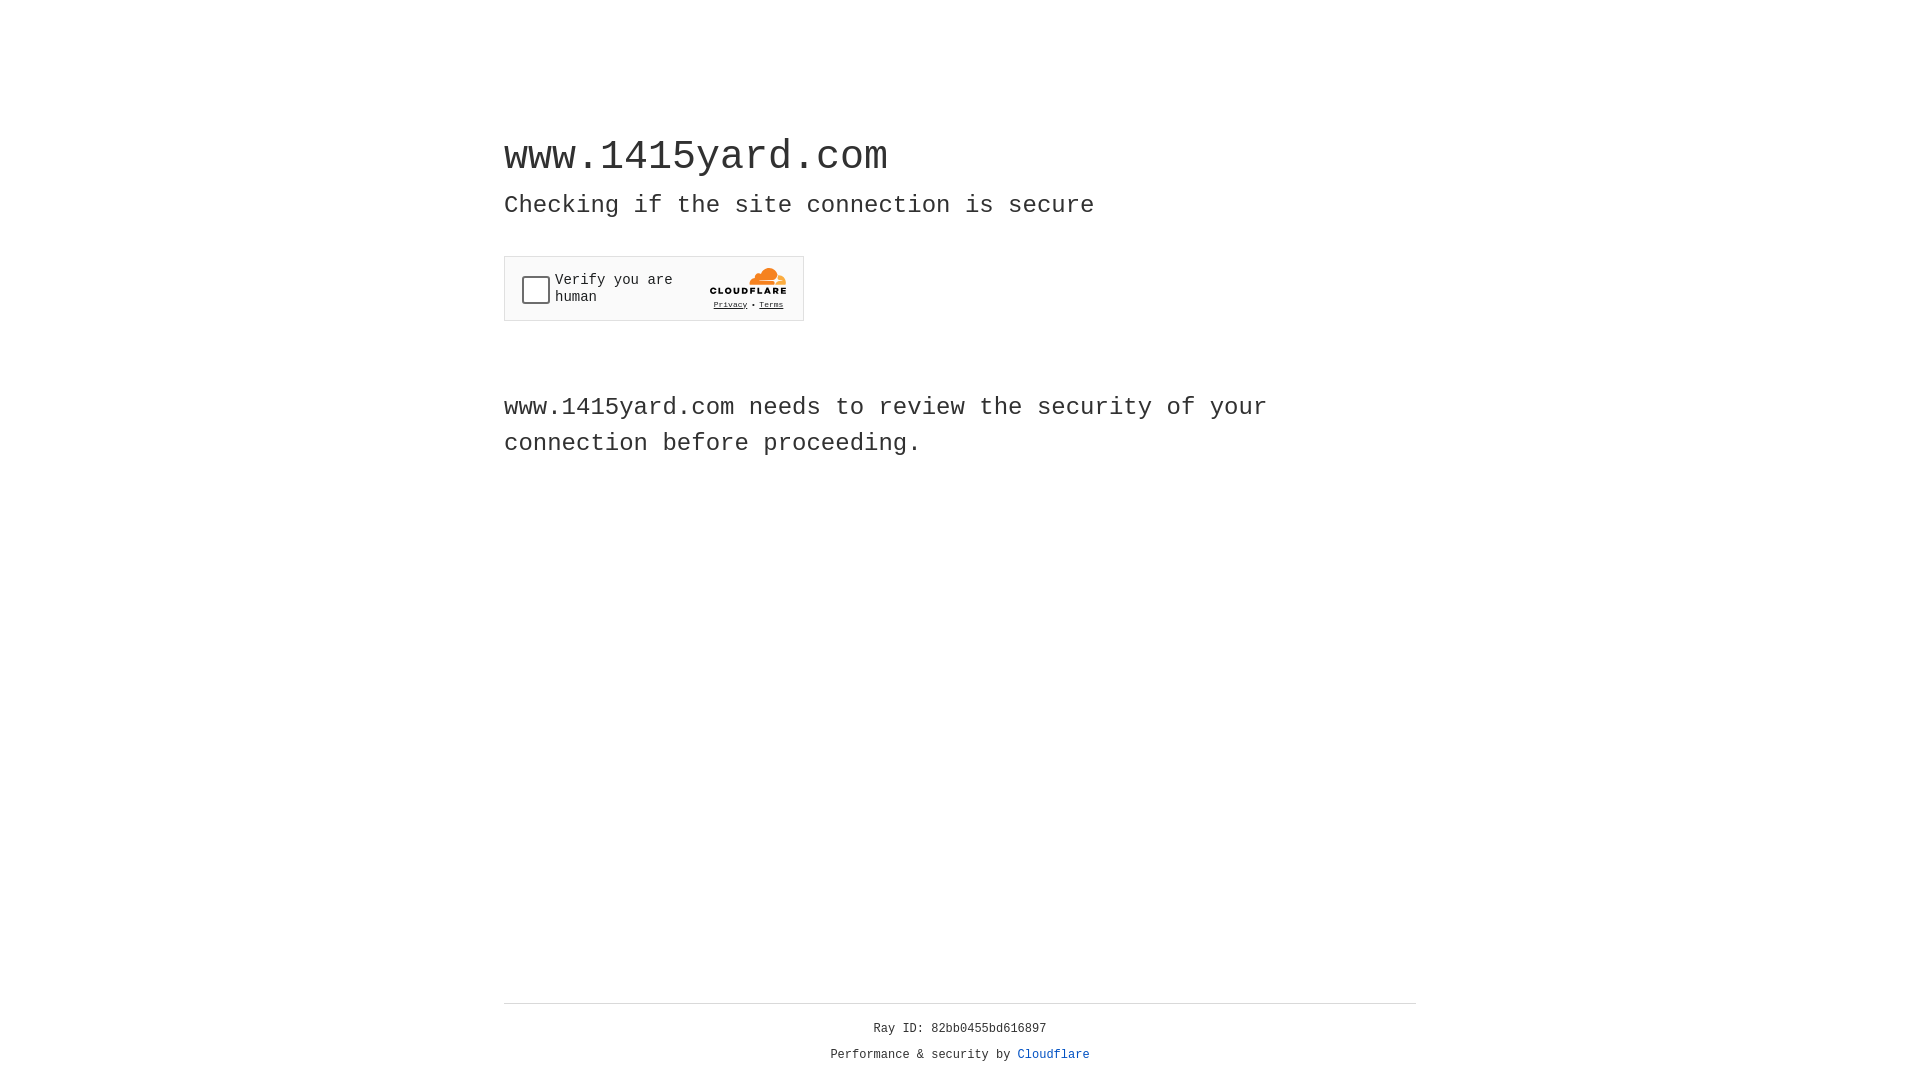 This screenshot has height=1080, width=1920. I want to click on Cloudflare, so click(1054, 1055).